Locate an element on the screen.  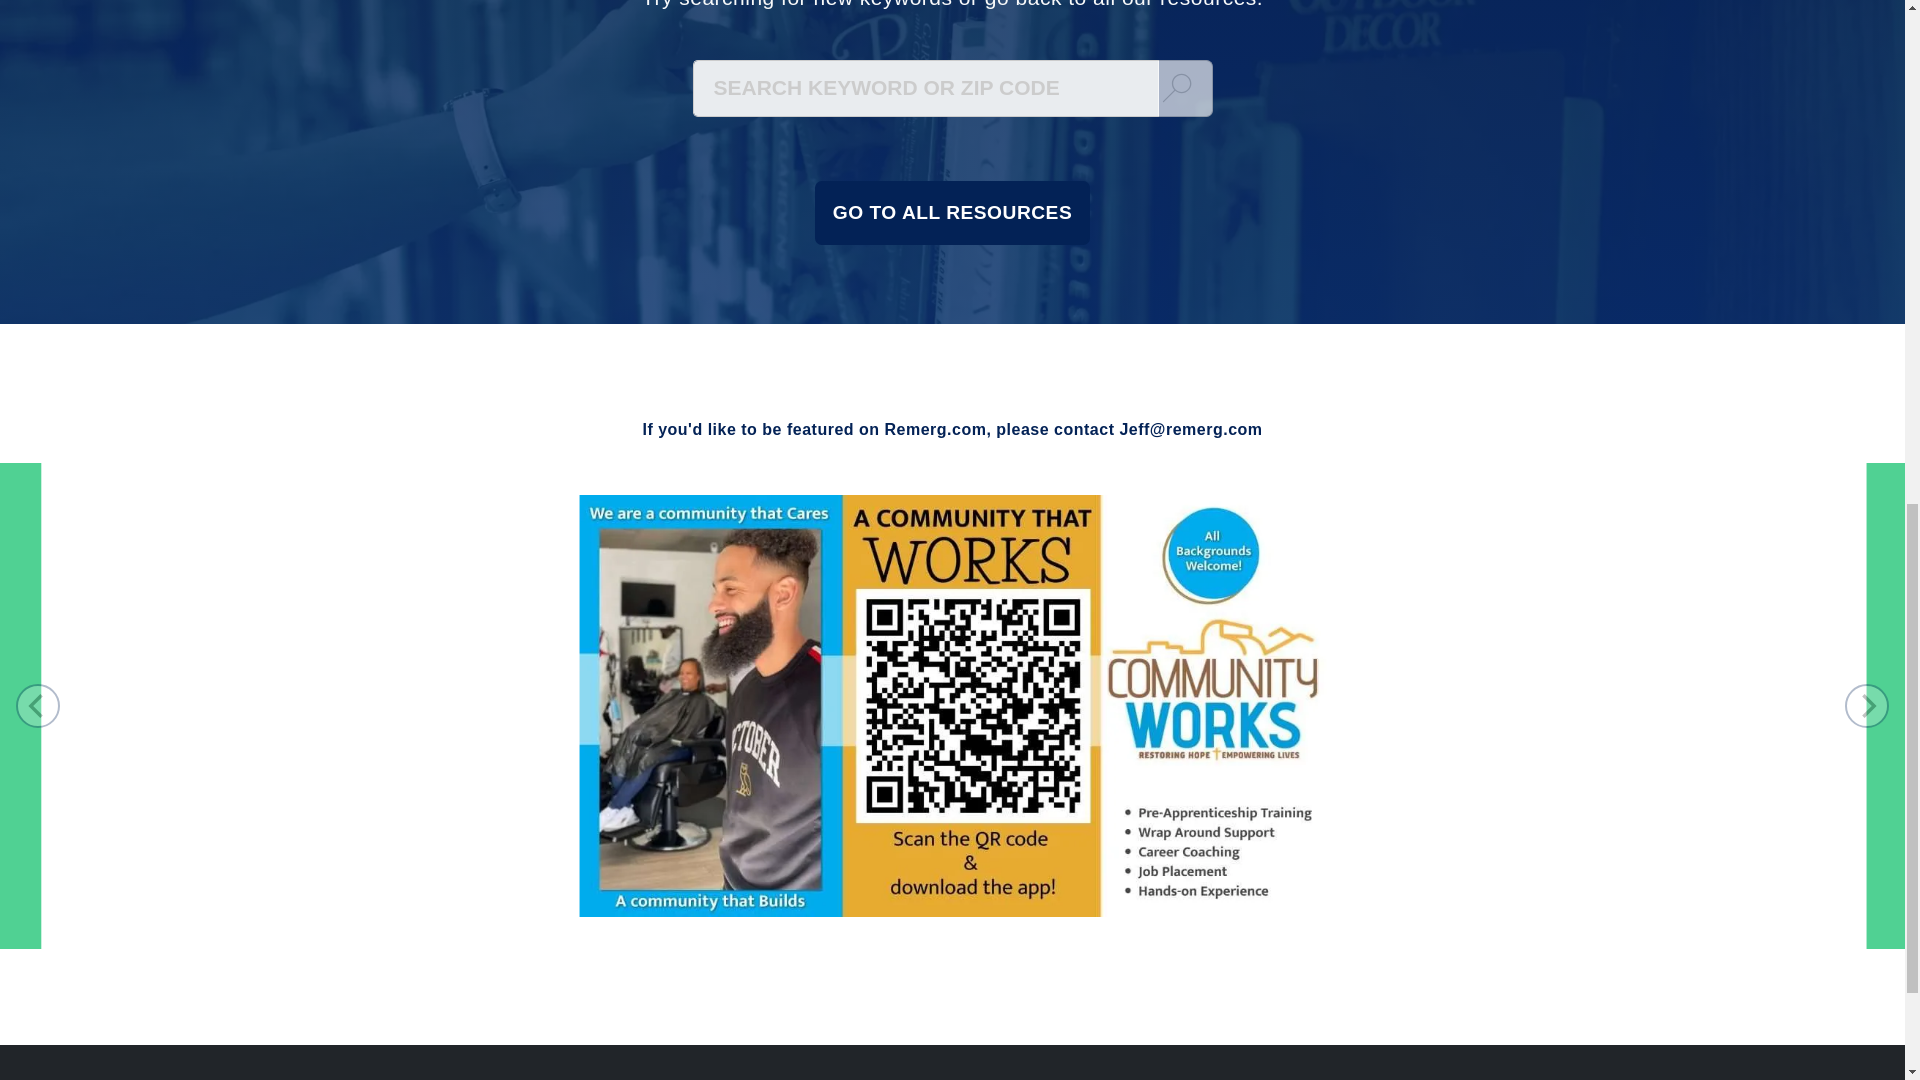
GO TO ALL RESOURCES is located at coordinates (952, 214).